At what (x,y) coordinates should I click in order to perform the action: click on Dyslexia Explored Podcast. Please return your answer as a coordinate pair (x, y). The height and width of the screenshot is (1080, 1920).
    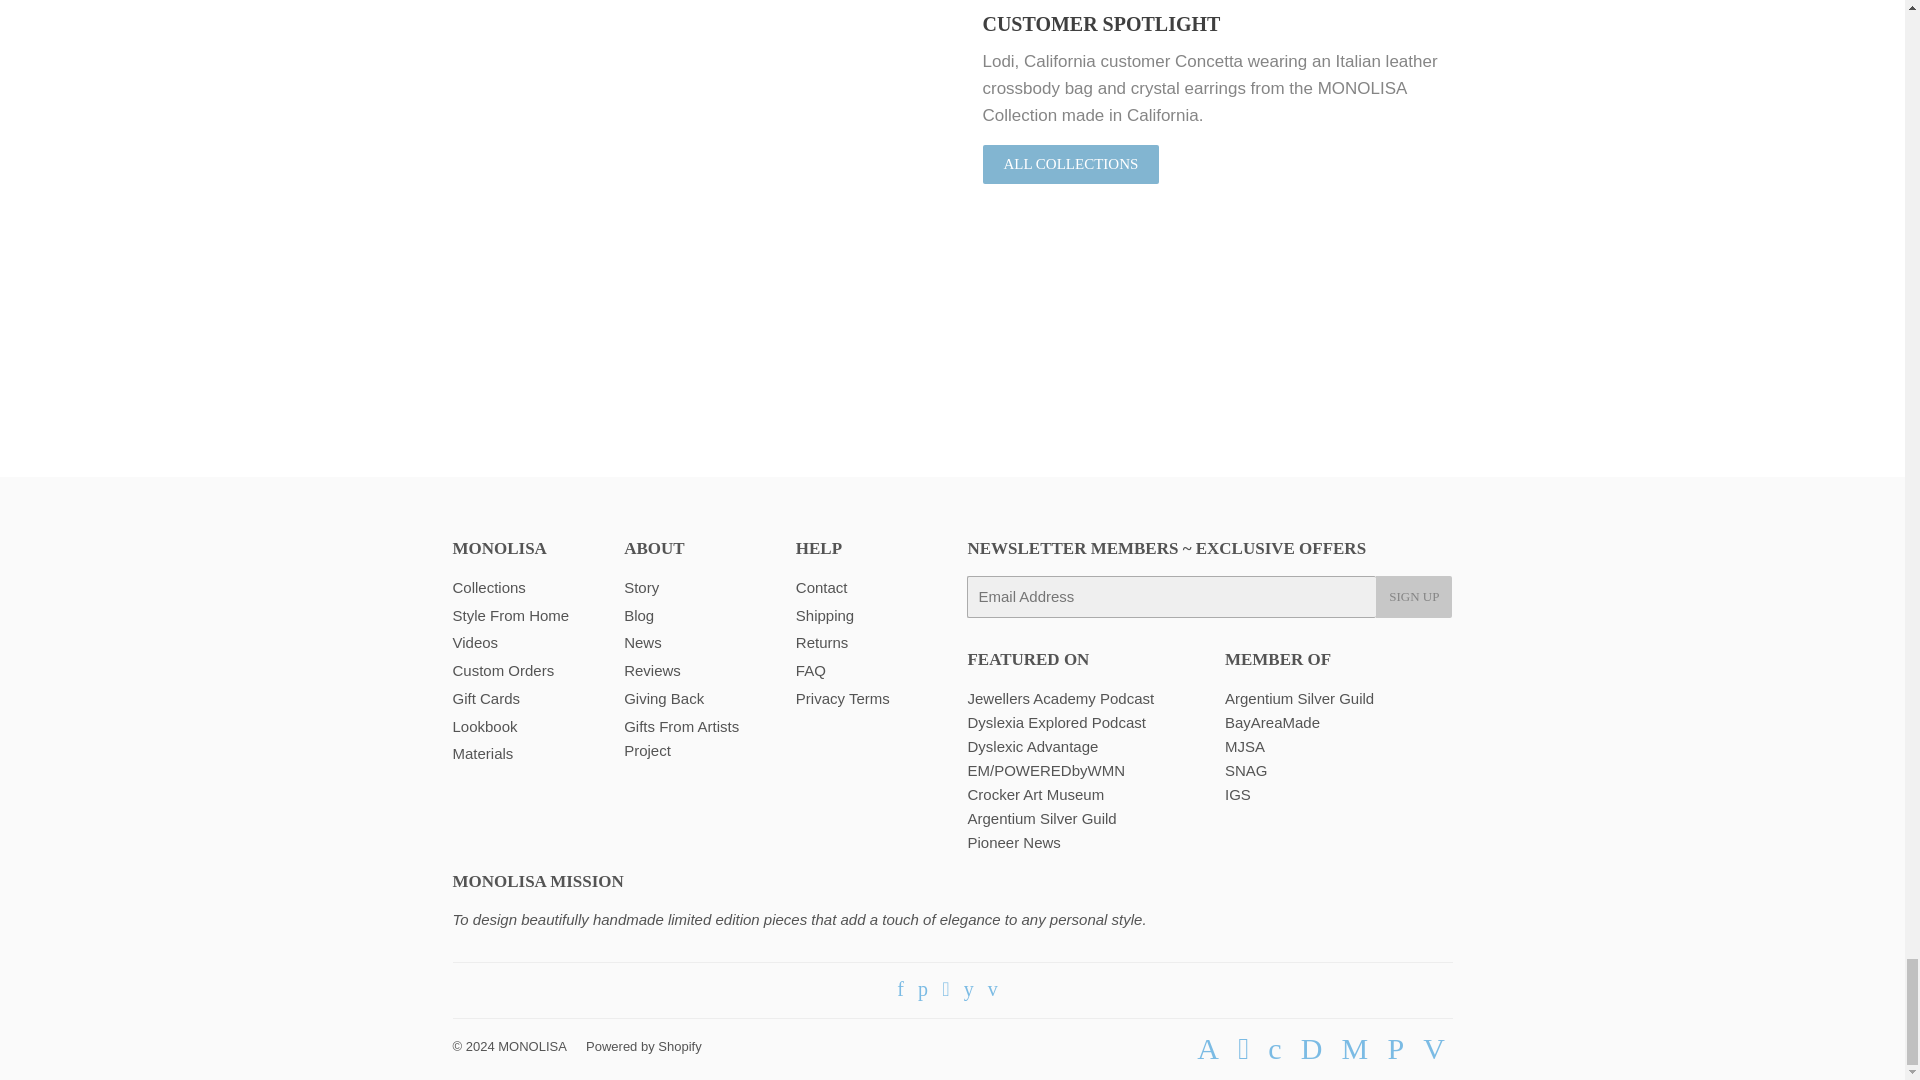
    Looking at the image, I should click on (1056, 722).